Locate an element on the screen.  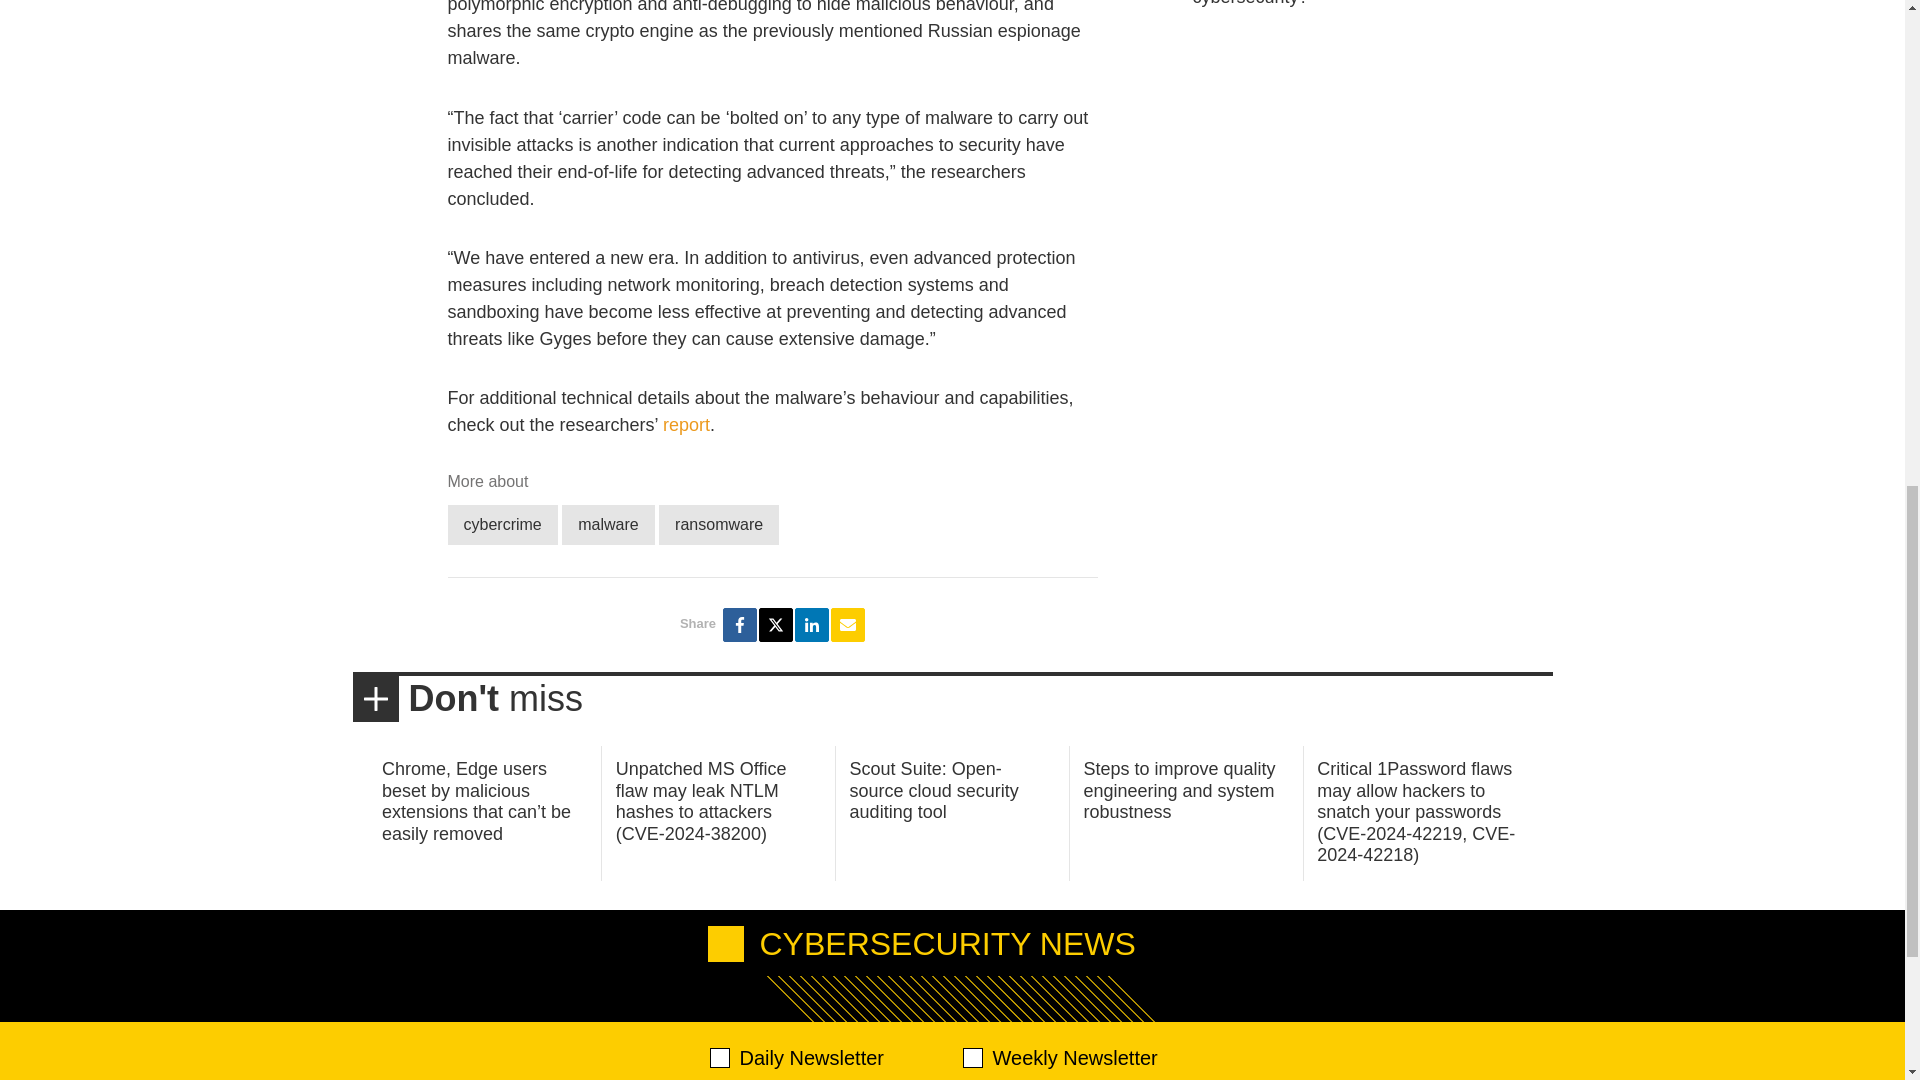
cybercrime is located at coordinates (502, 524).